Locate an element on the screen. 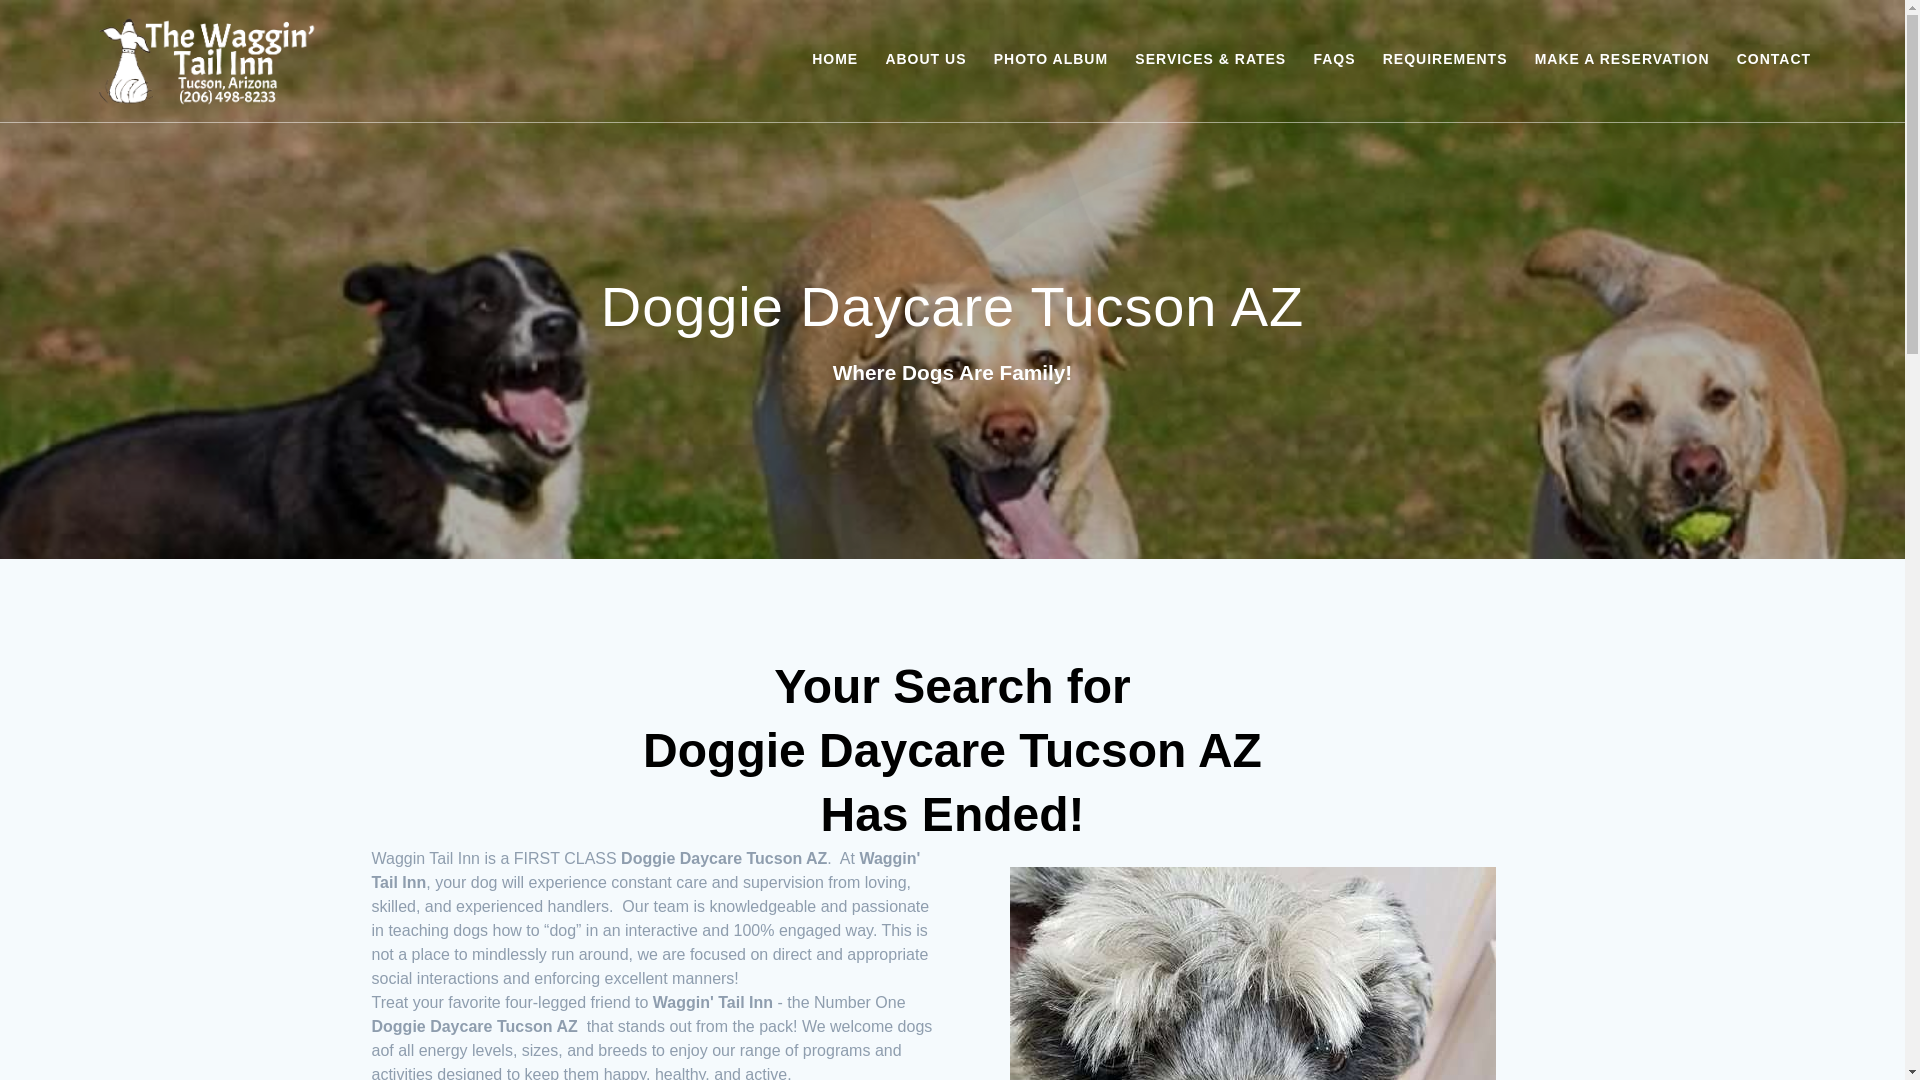 The width and height of the screenshot is (1920, 1080). REQUIREMENTS is located at coordinates (1444, 60).